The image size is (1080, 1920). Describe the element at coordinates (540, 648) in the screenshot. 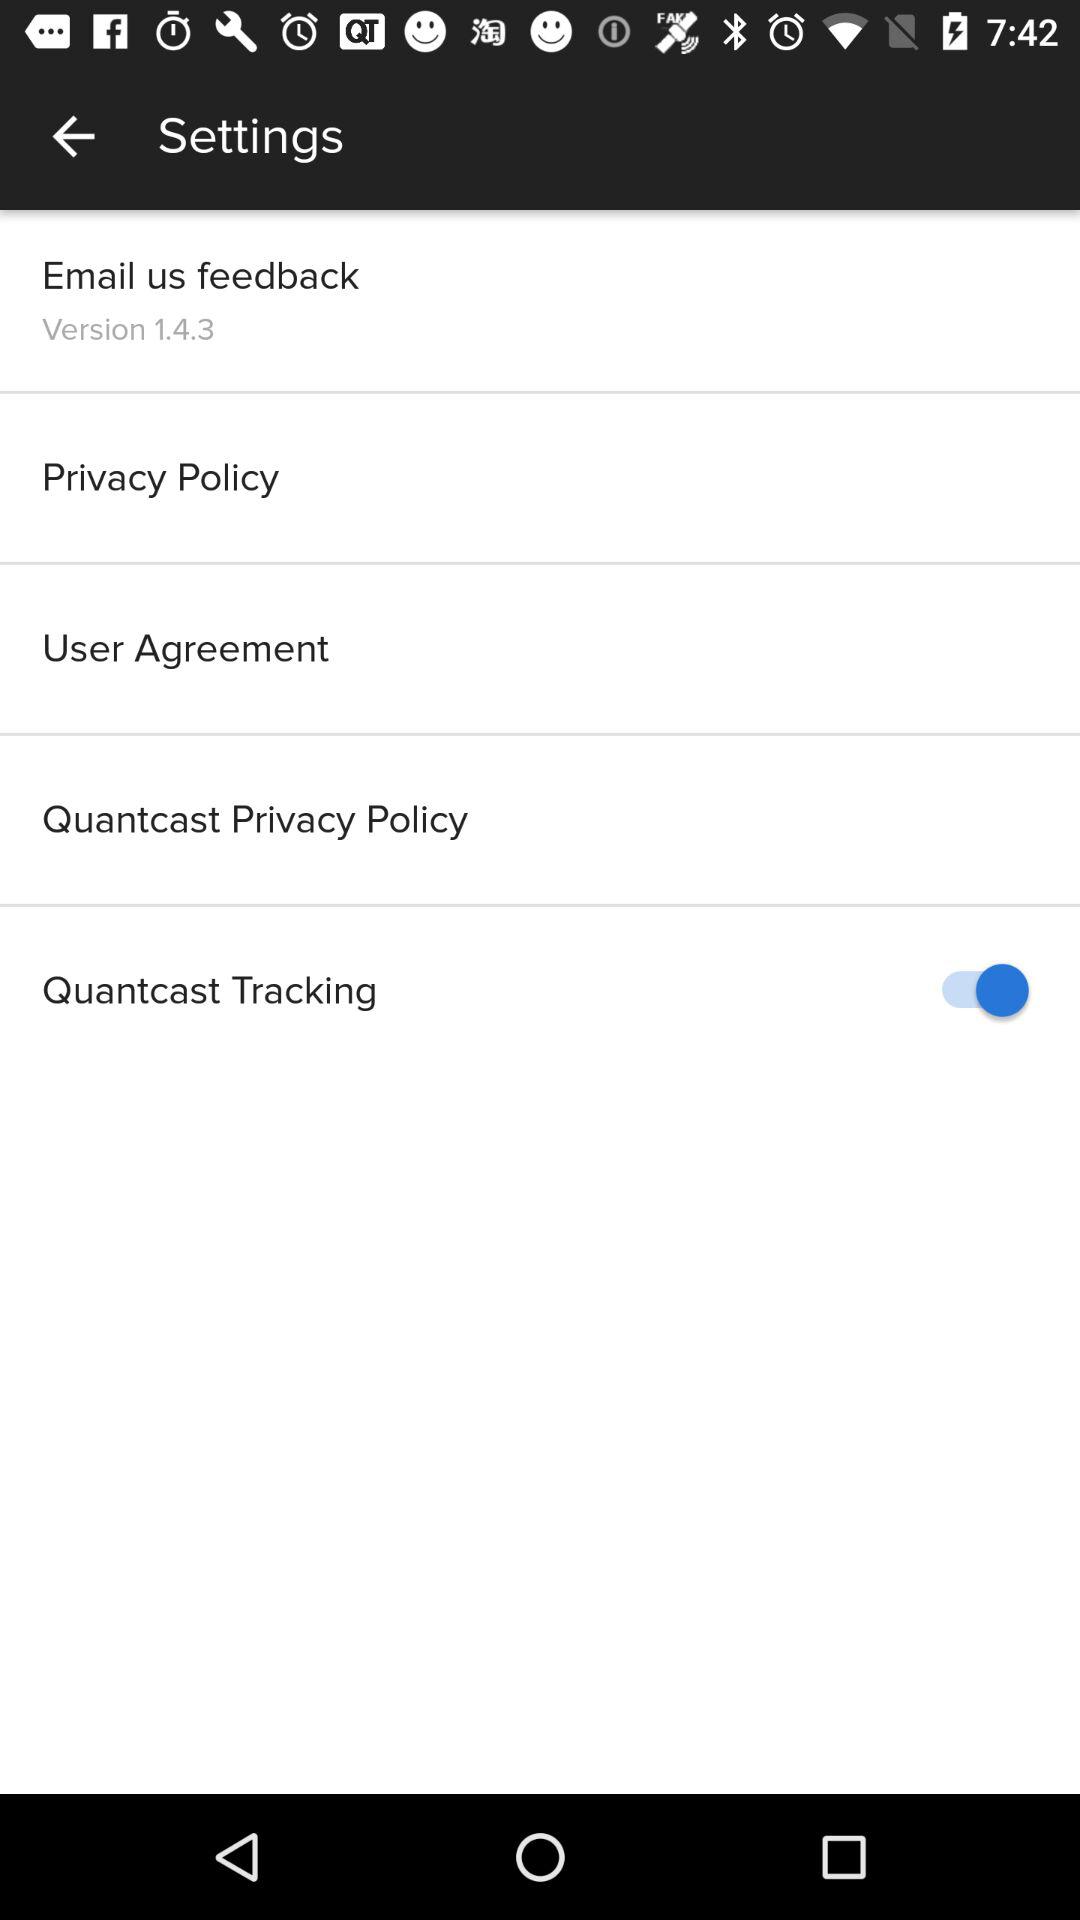

I see `launch icon above the quantcast privacy policy icon` at that location.